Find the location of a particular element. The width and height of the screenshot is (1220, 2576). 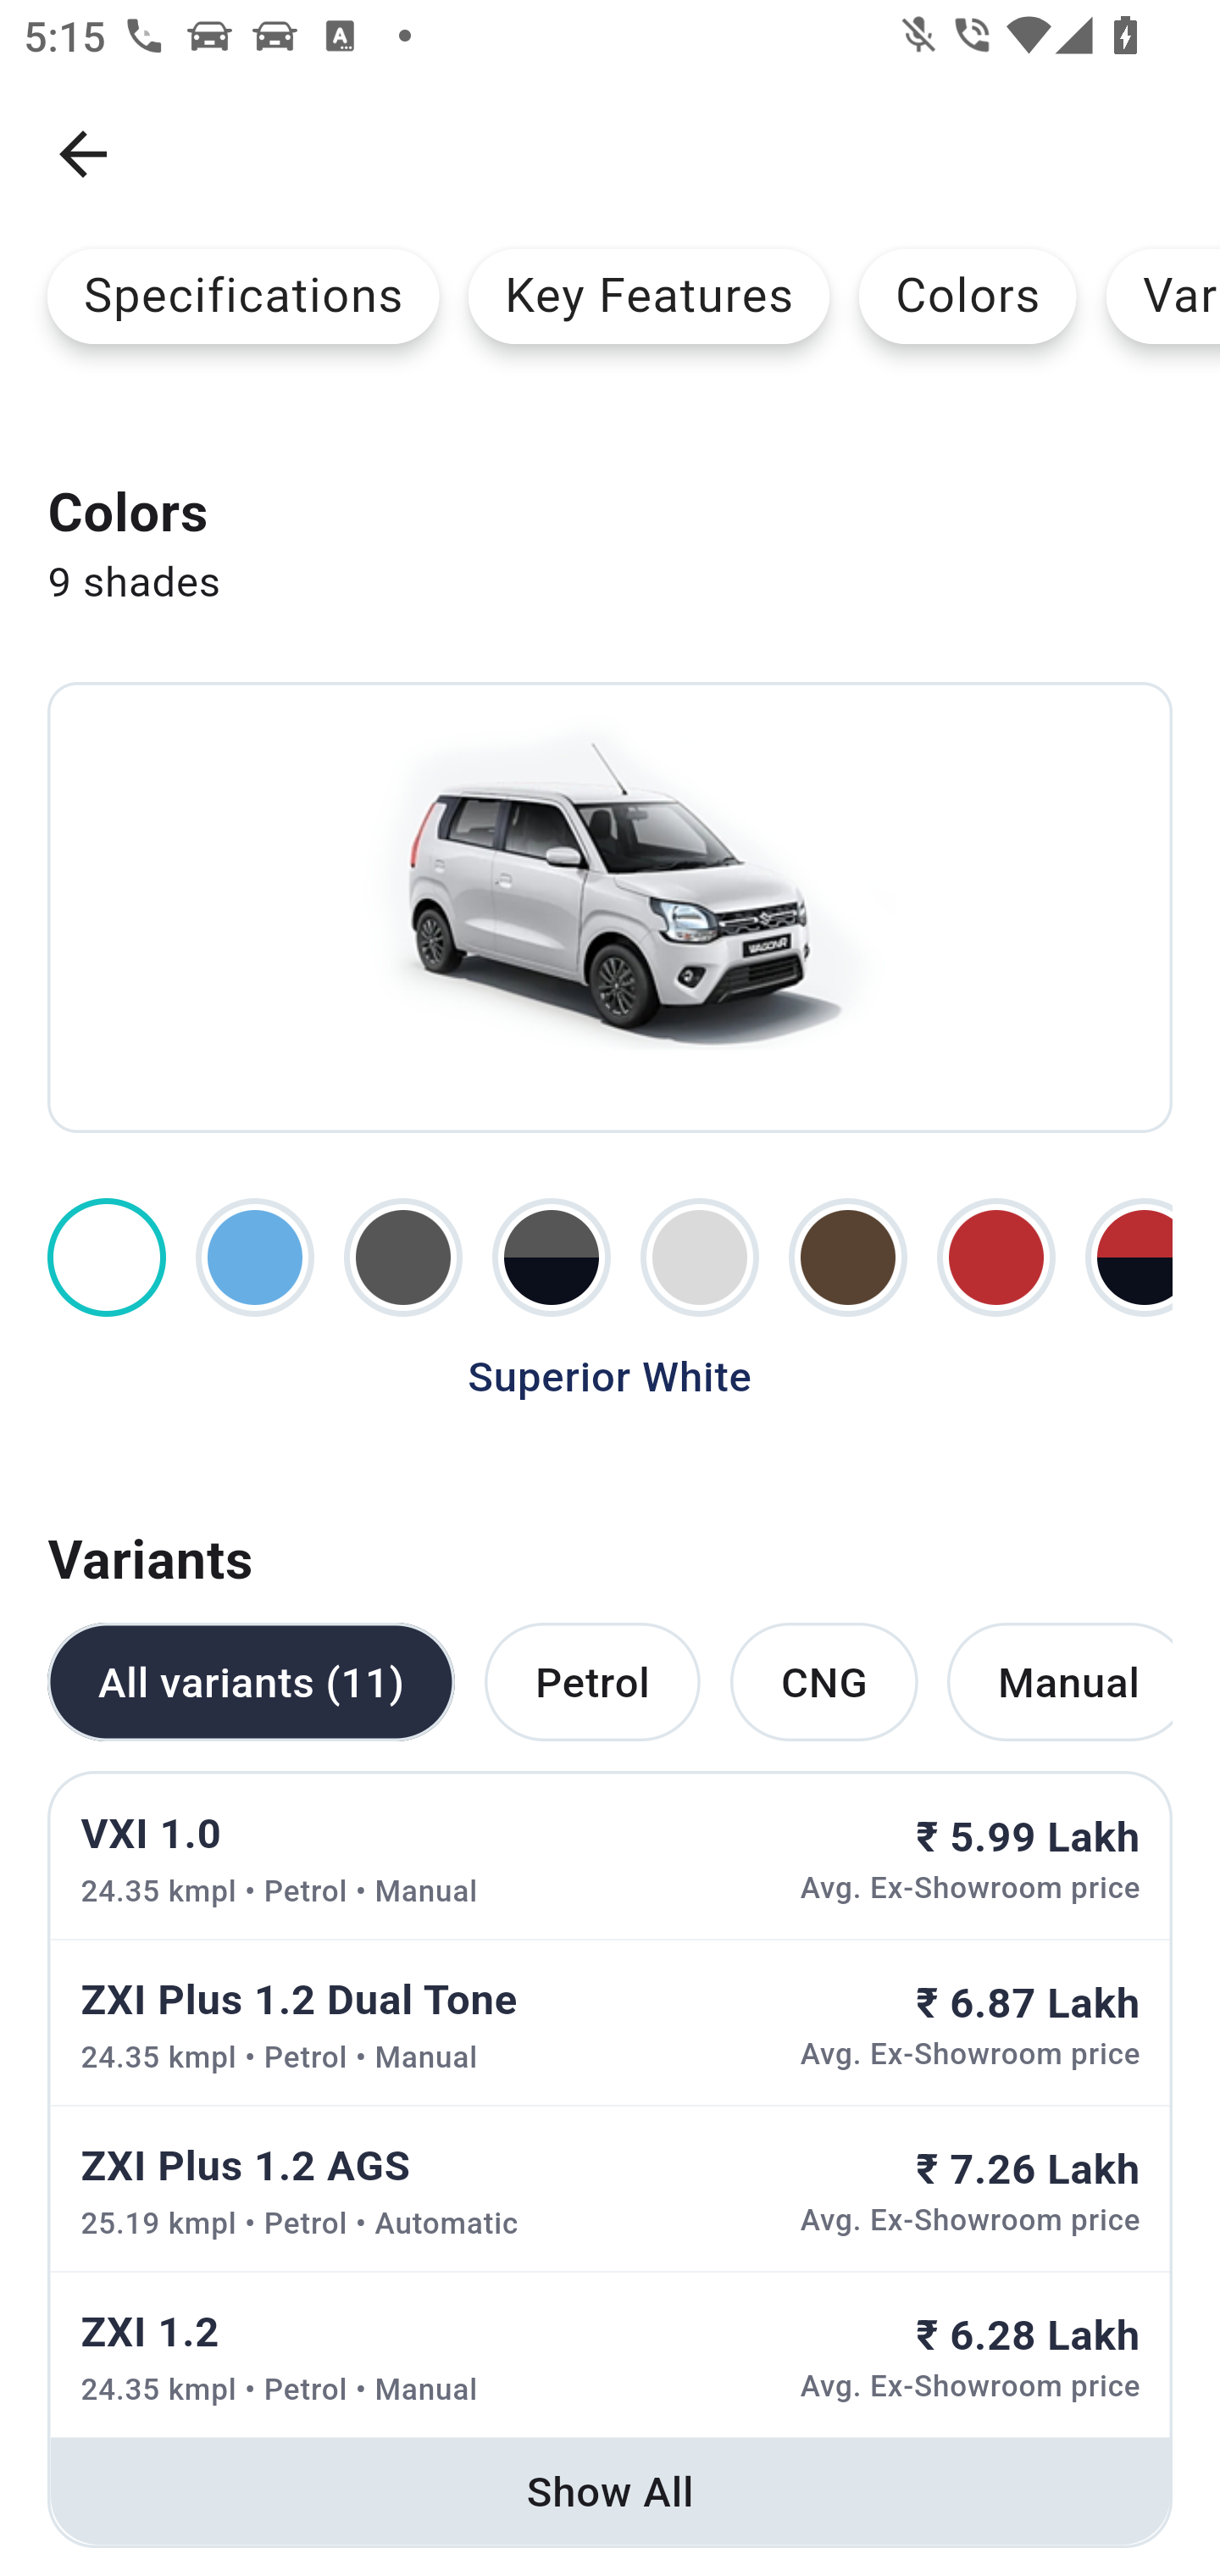

Specifications is located at coordinates (243, 296).